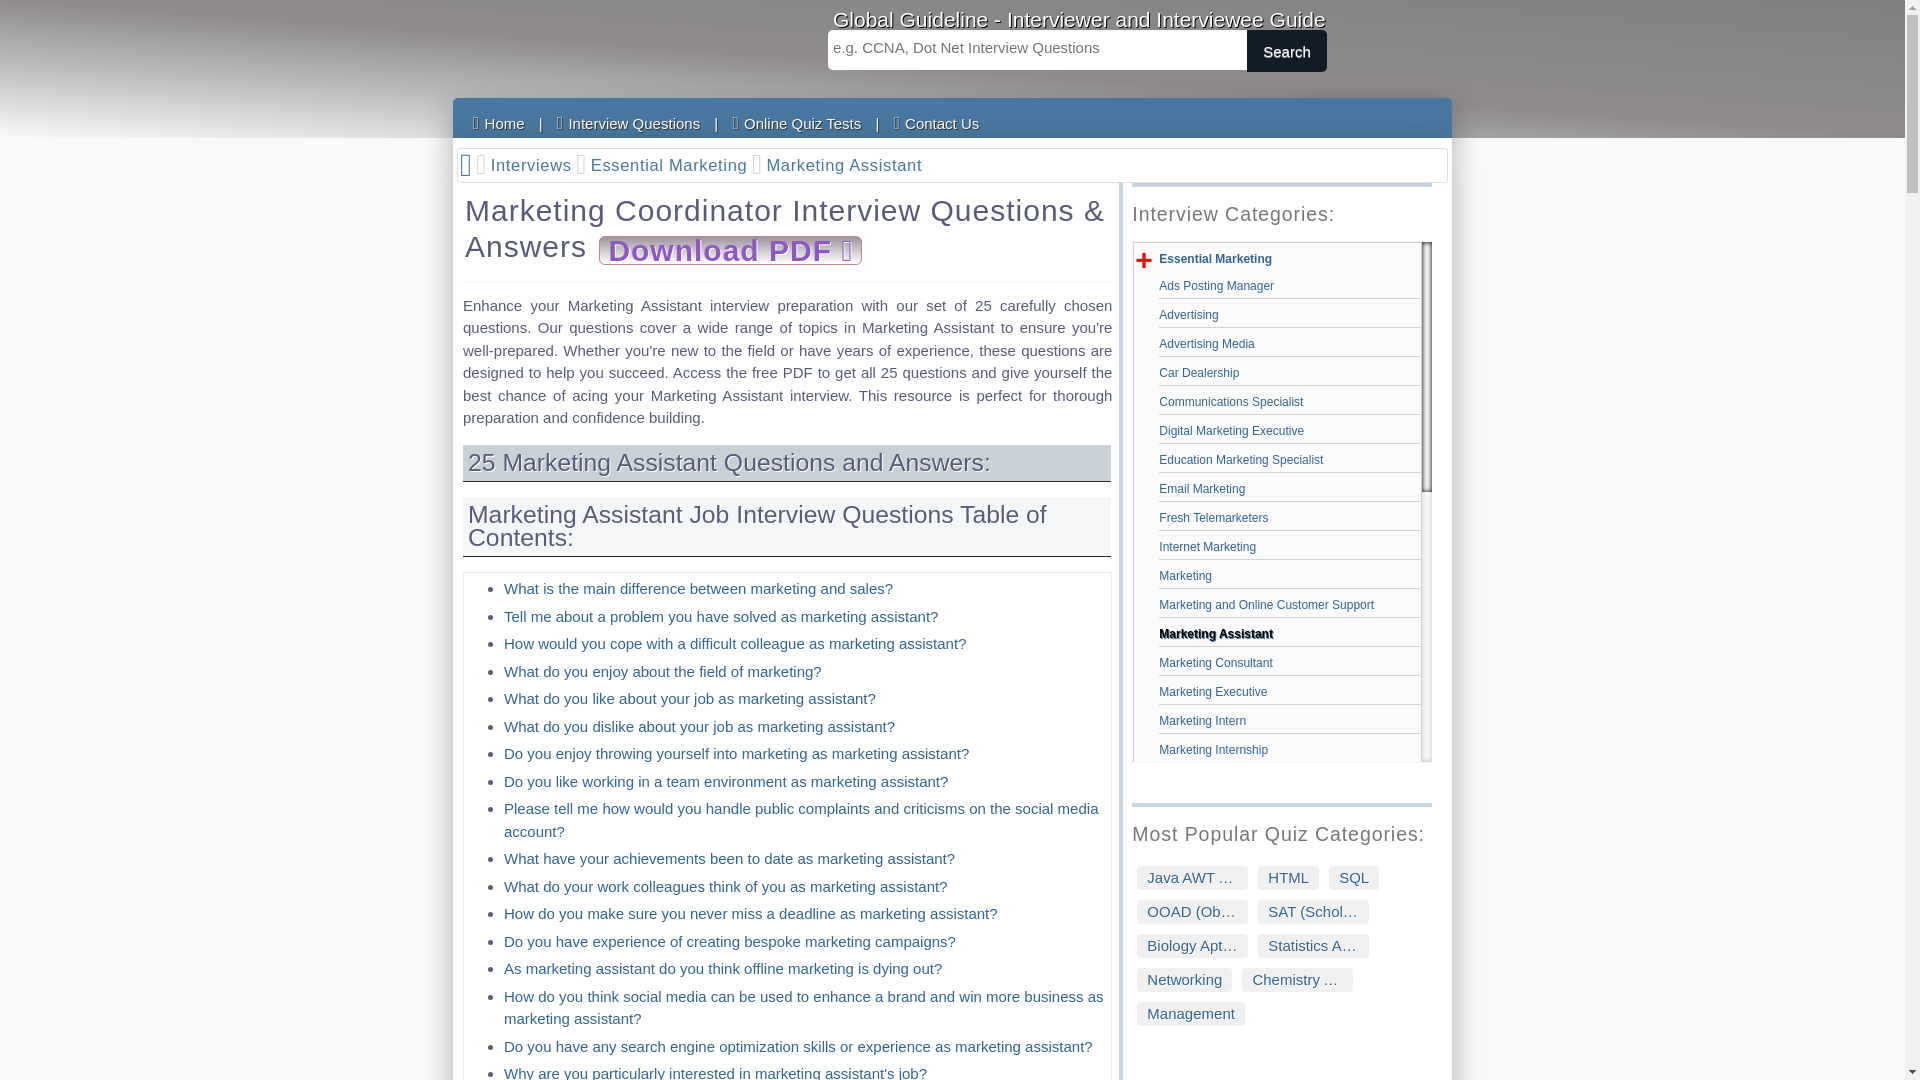 Image resolution: width=1920 pixels, height=1080 pixels. What do you see at coordinates (1286, 51) in the screenshot?
I see `Search` at bounding box center [1286, 51].